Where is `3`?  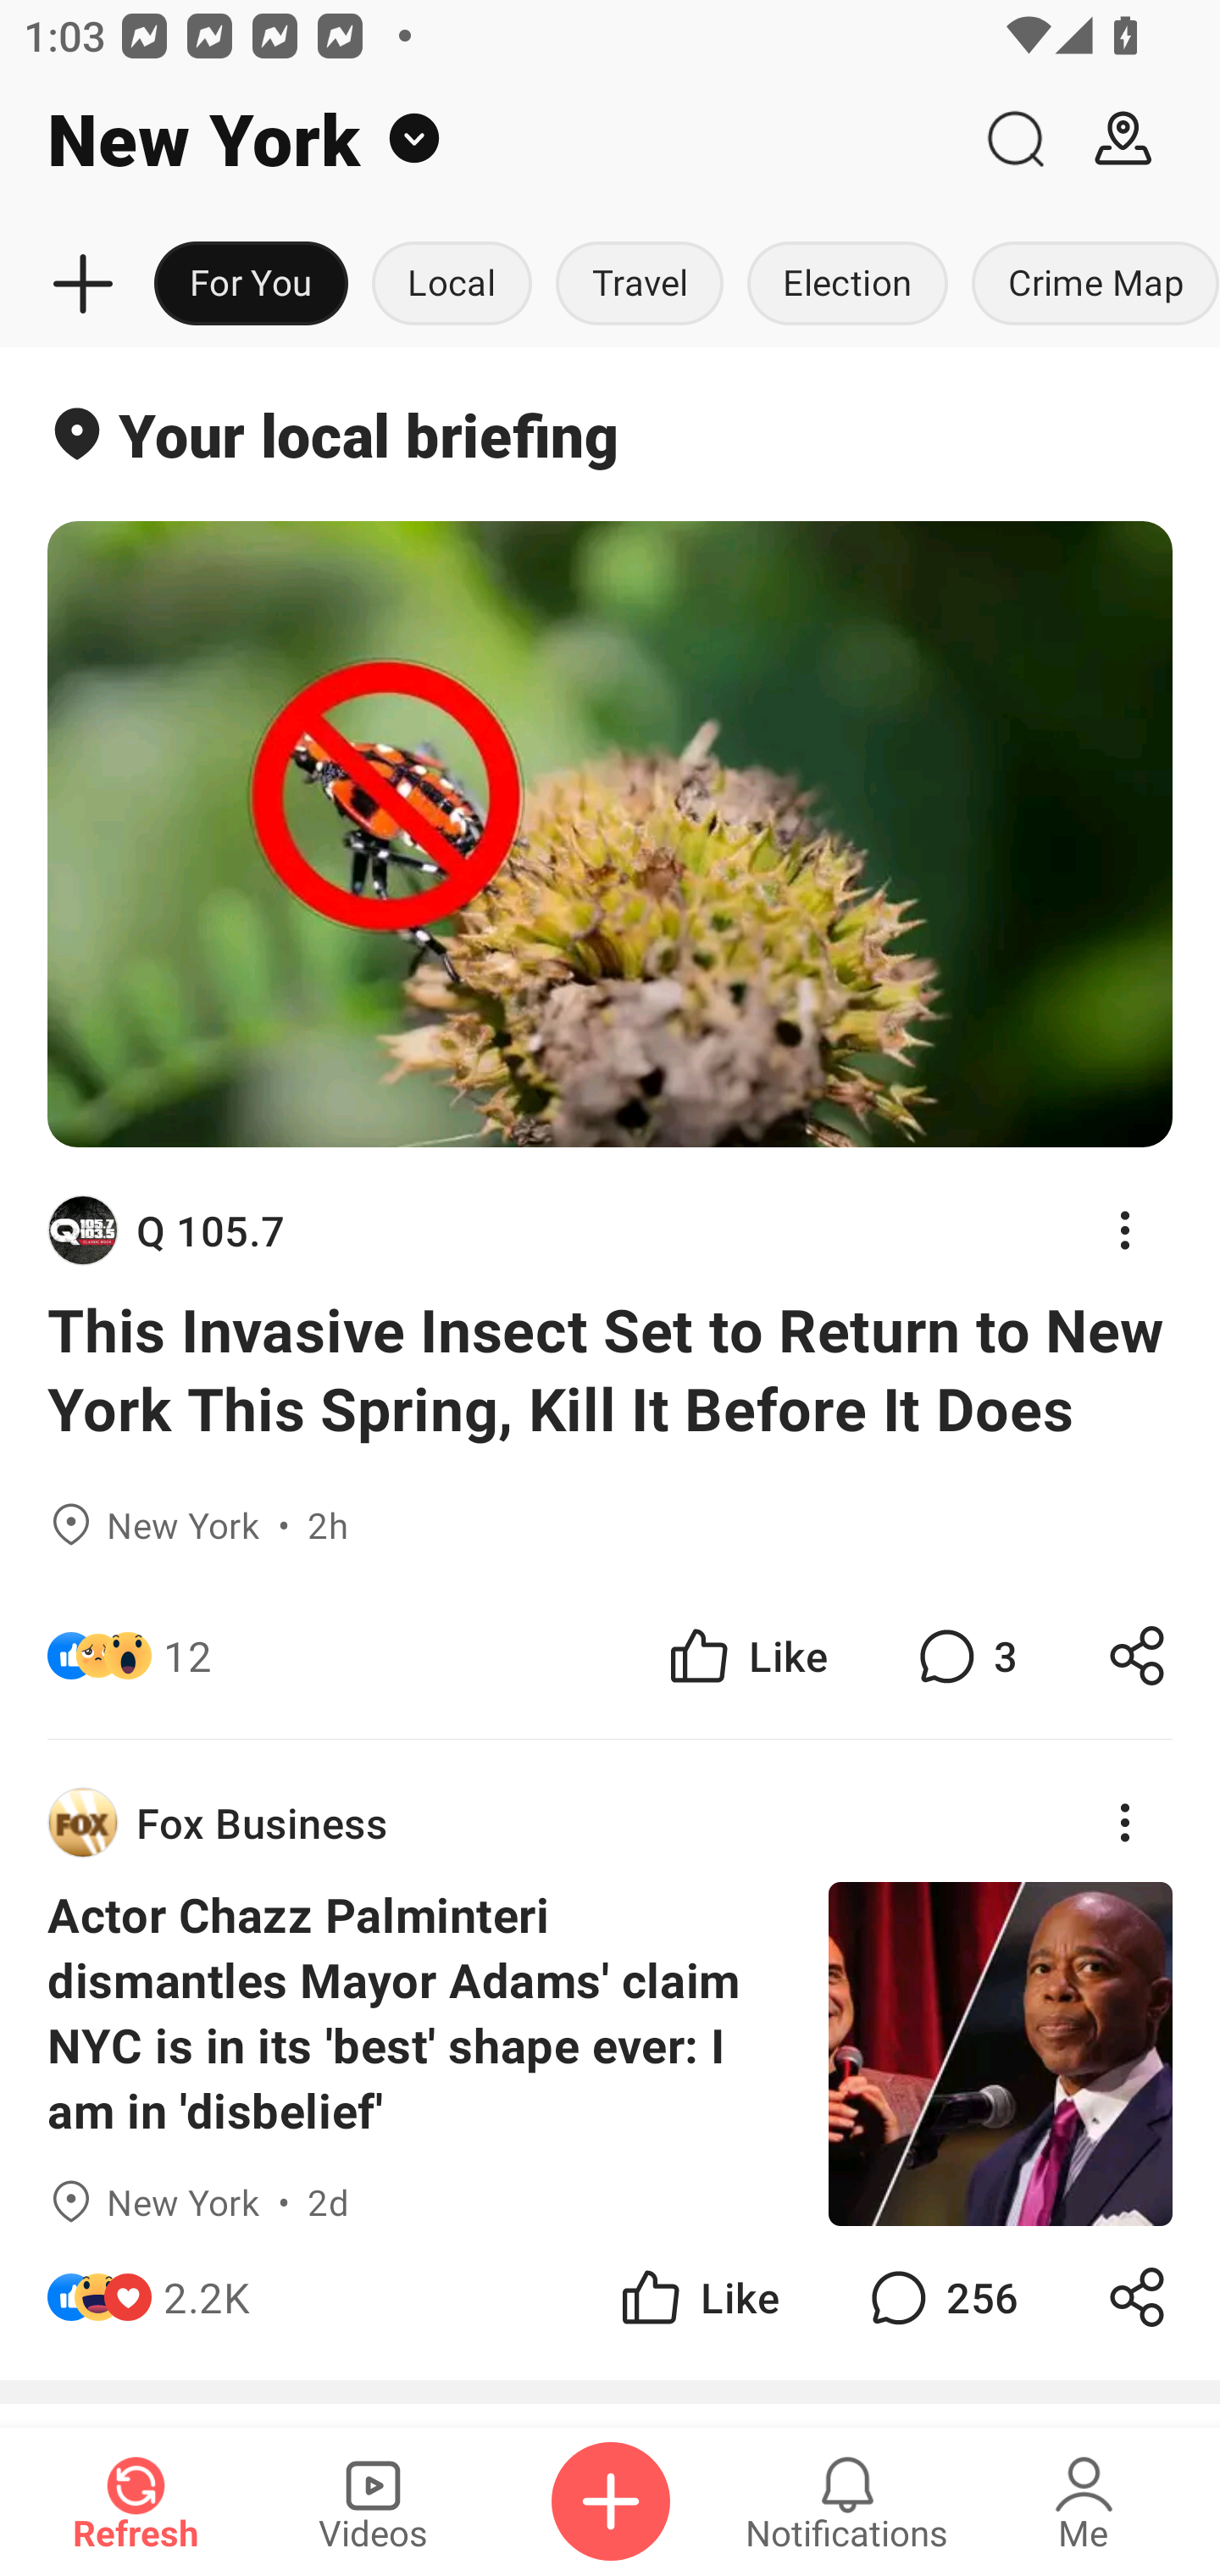 3 is located at coordinates (964, 1654).